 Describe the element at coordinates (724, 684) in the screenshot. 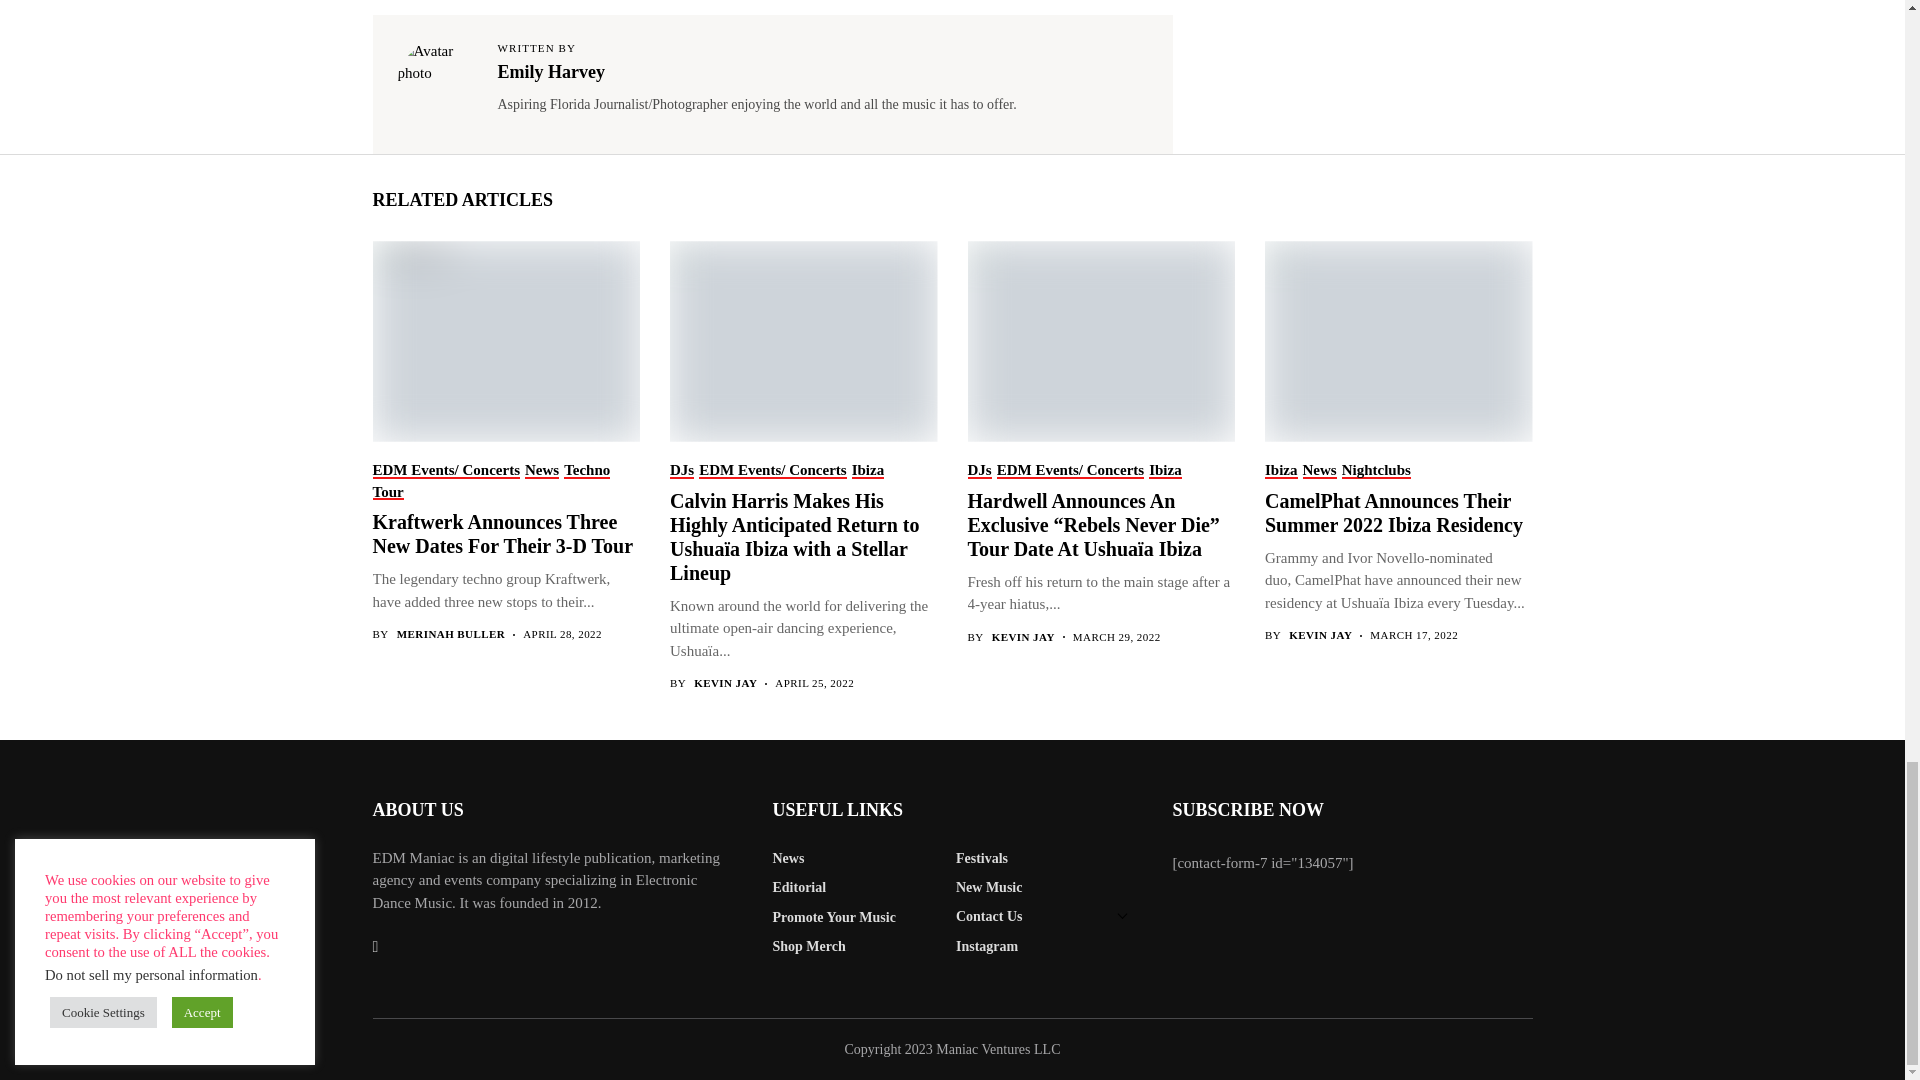

I see `Posts by Kevin Jay` at that location.